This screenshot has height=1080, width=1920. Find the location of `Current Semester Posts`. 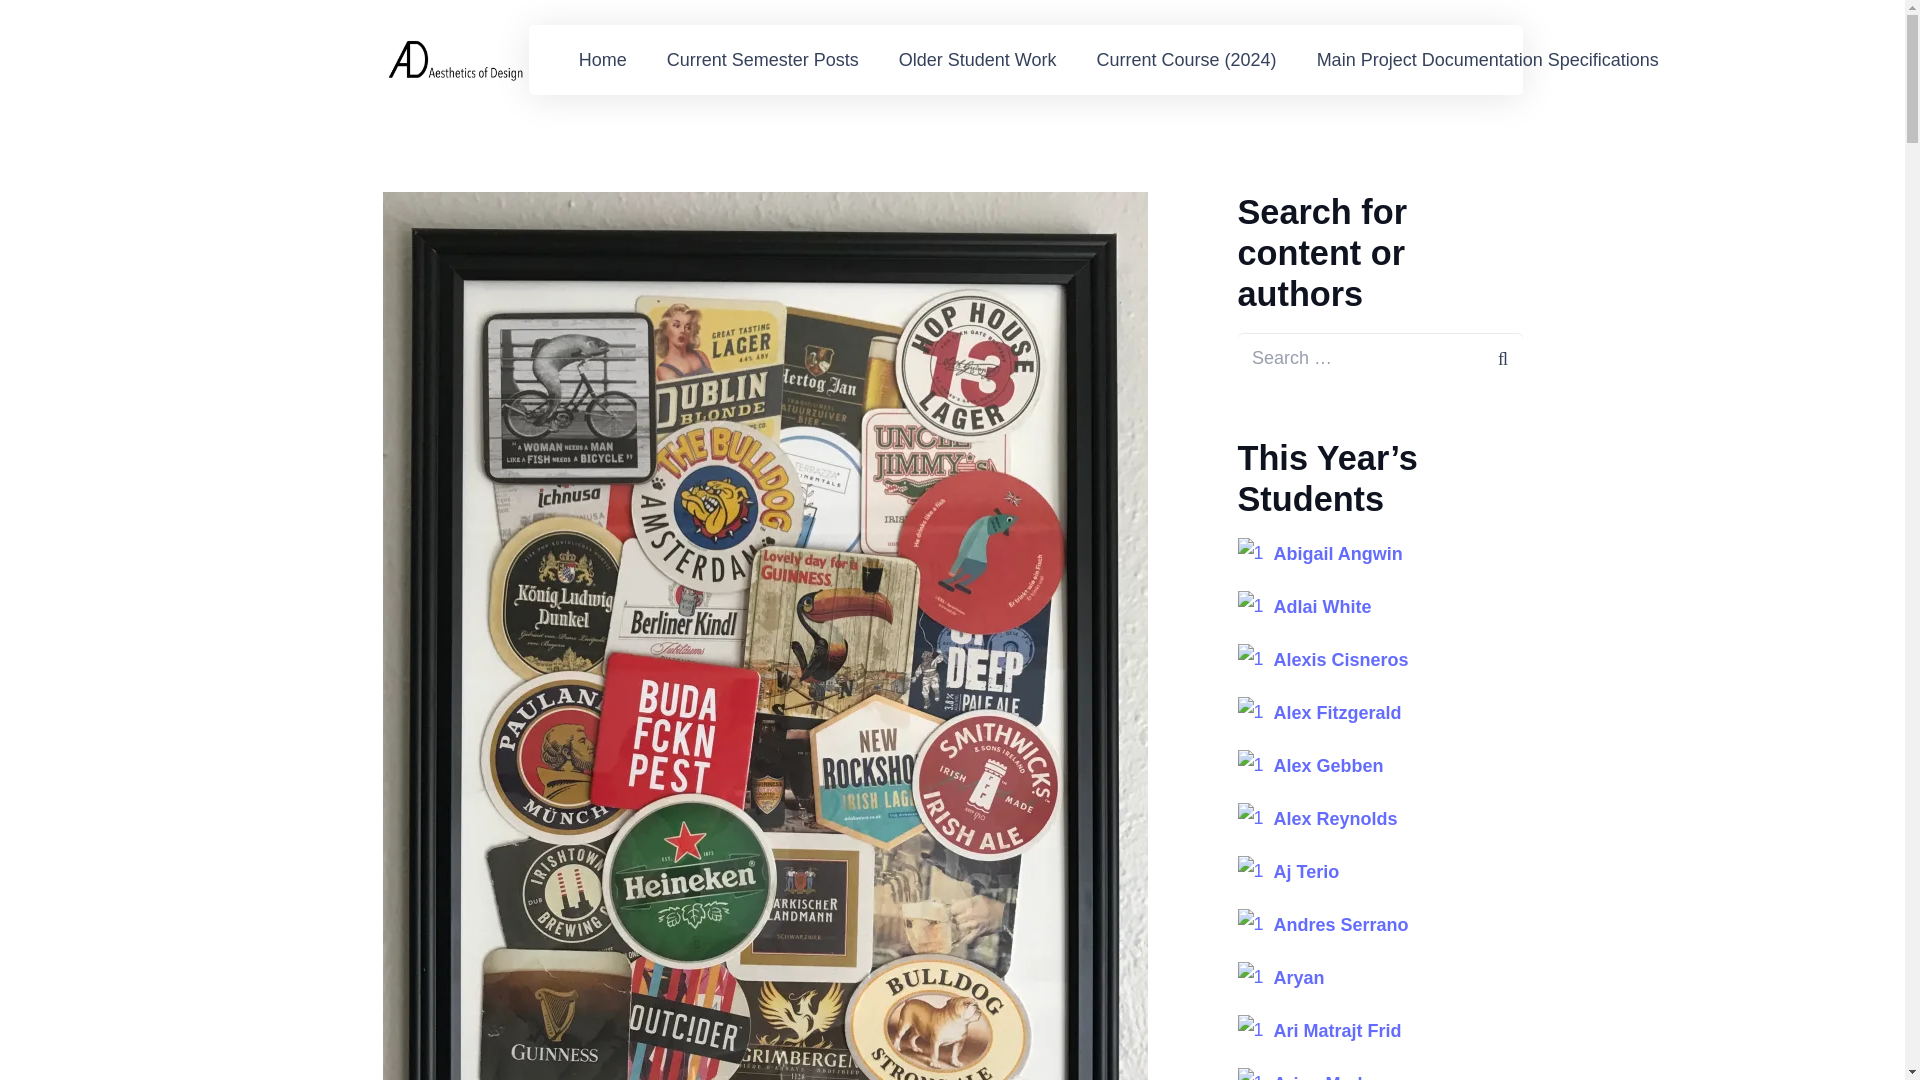

Current Semester Posts is located at coordinates (763, 60).